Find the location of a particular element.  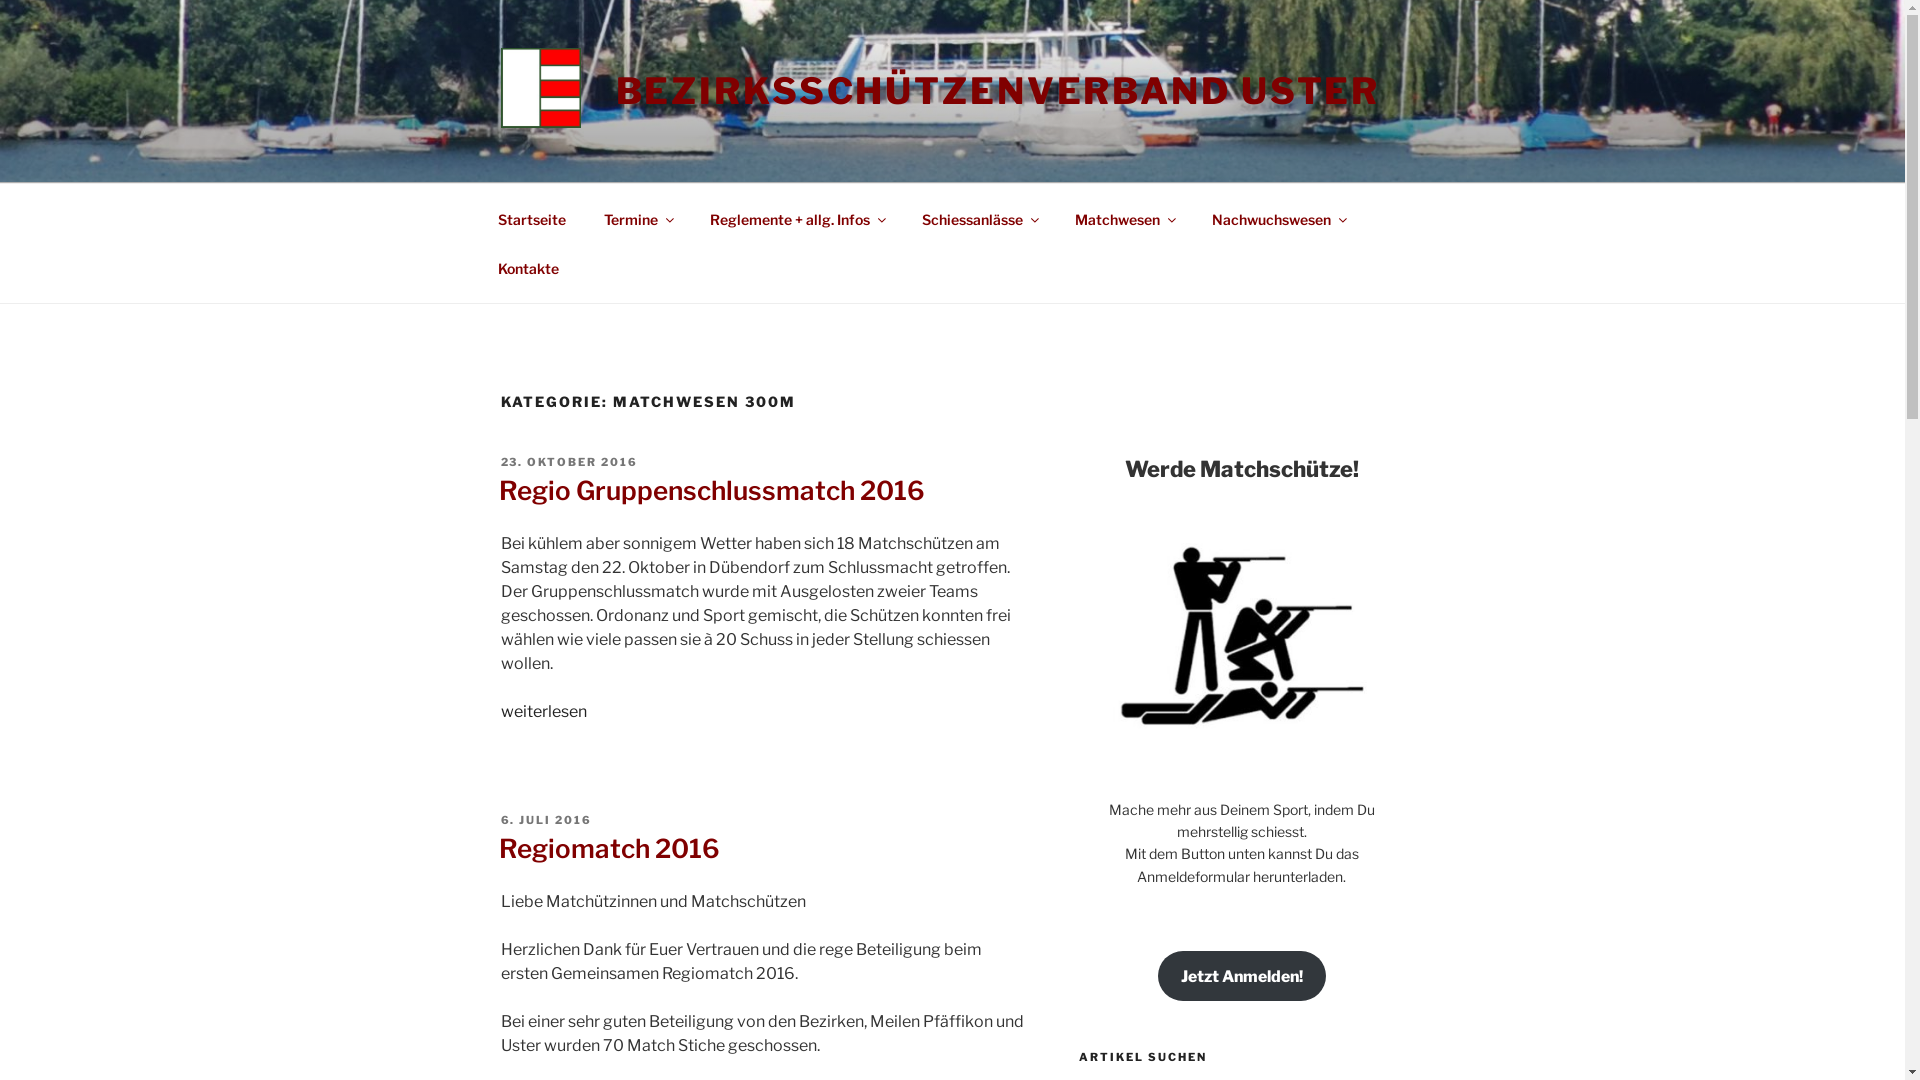

Reglemente + allg. Infos is located at coordinates (796, 218).